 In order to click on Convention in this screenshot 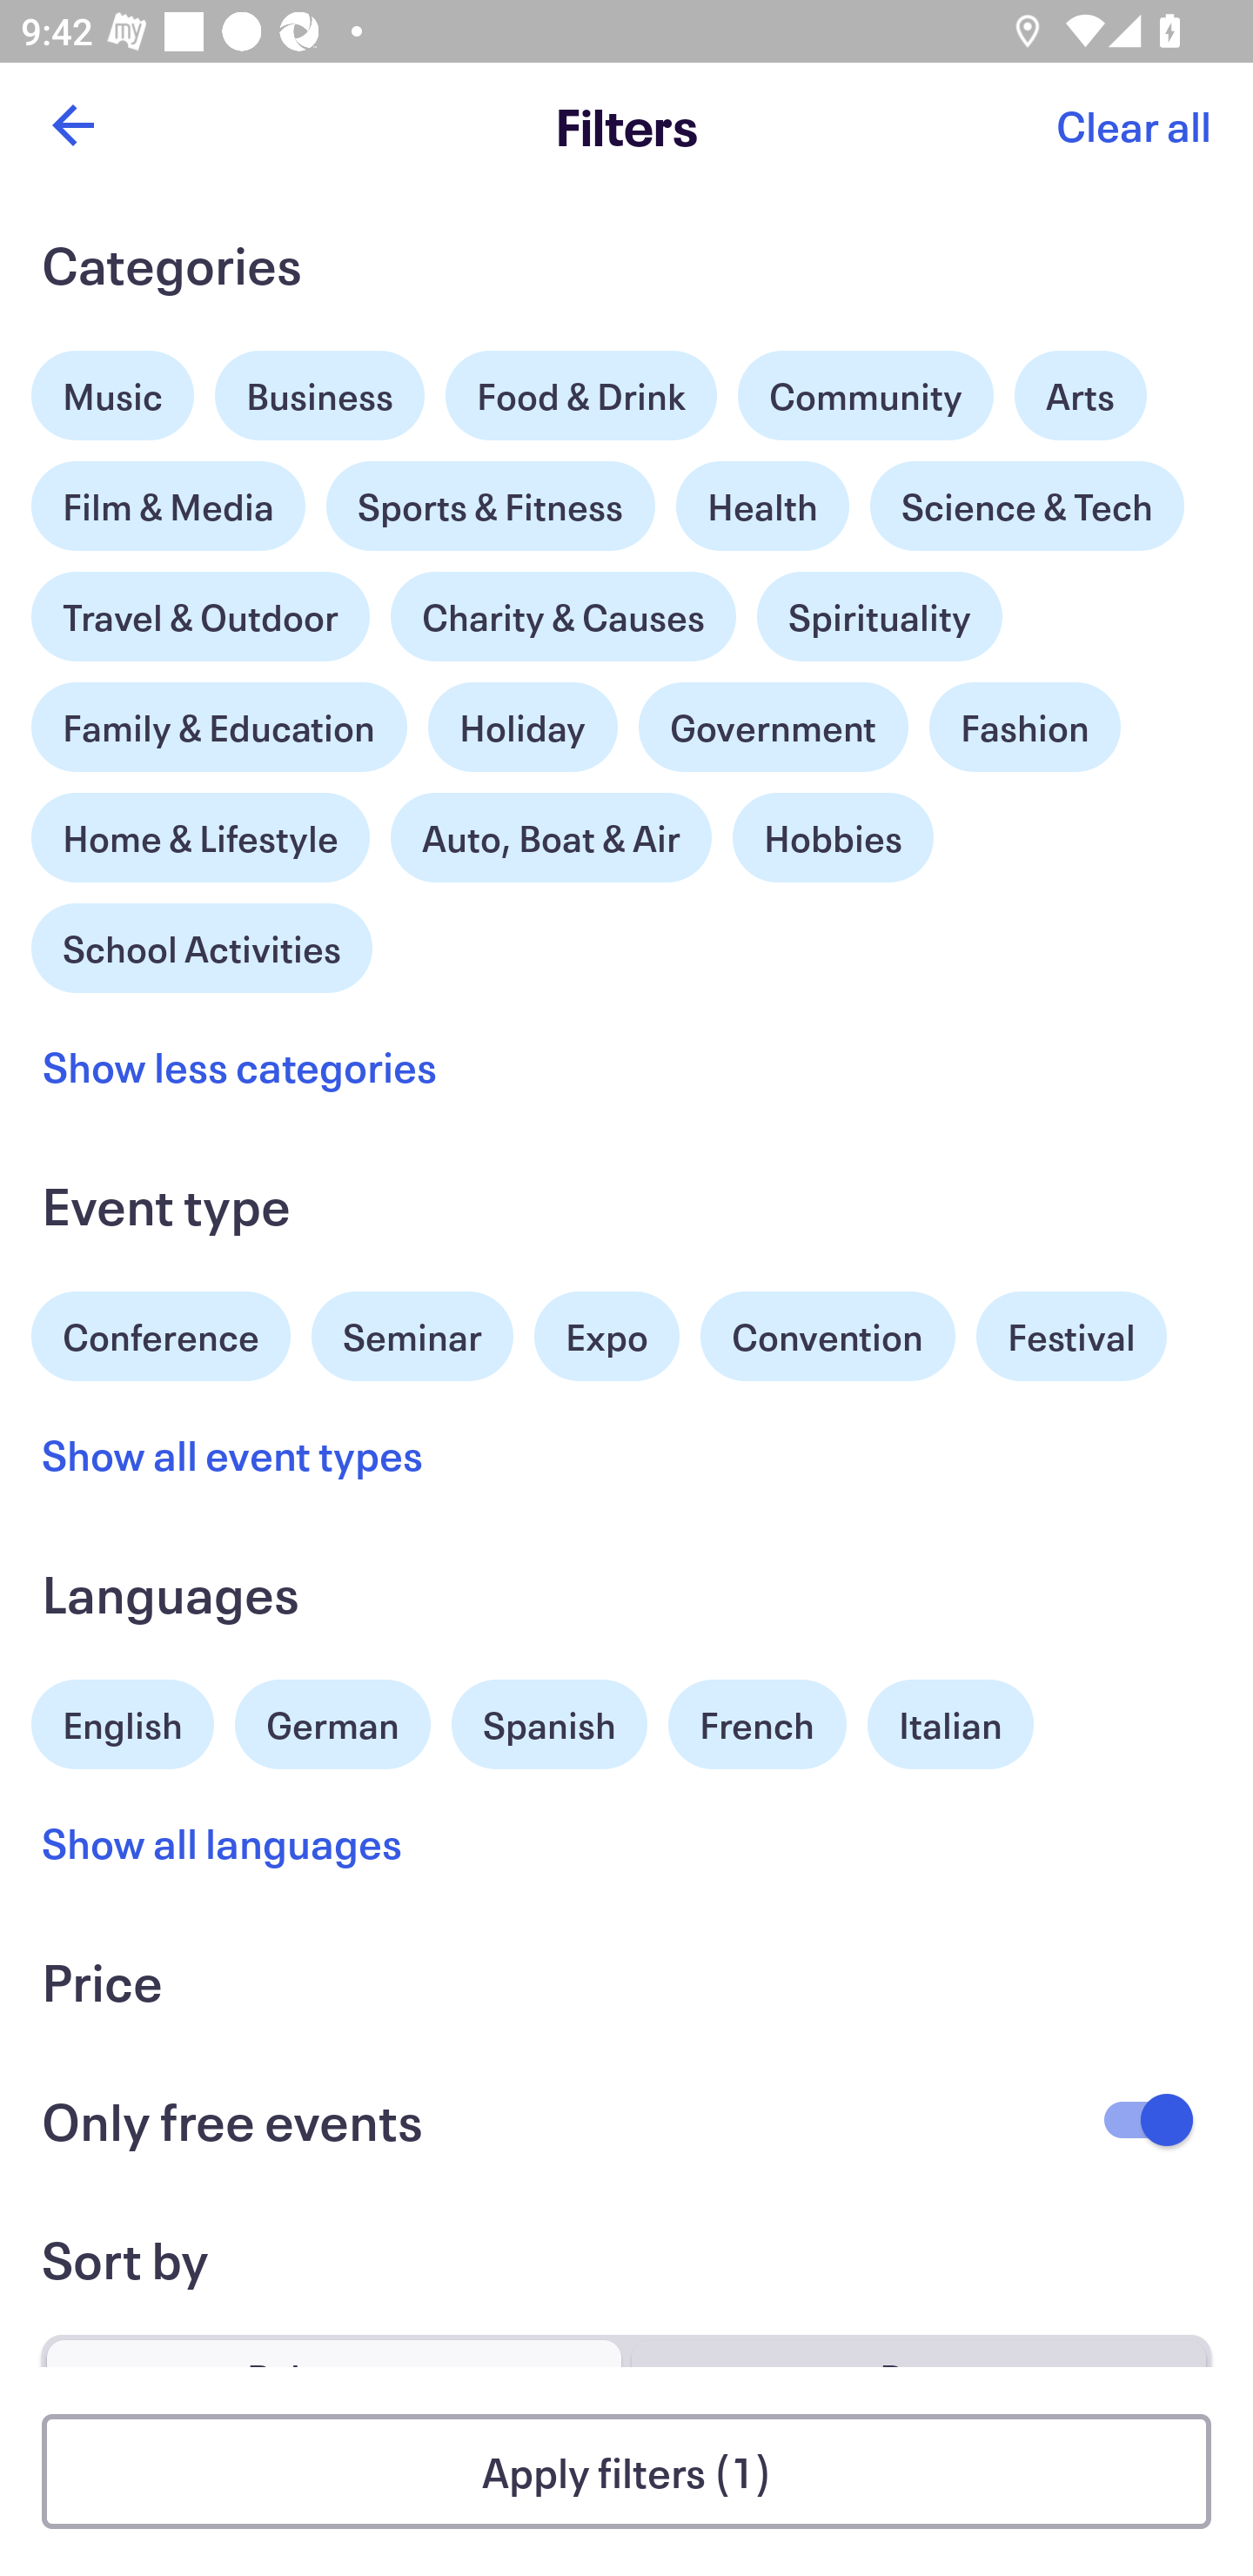, I will do `click(827, 1337)`.